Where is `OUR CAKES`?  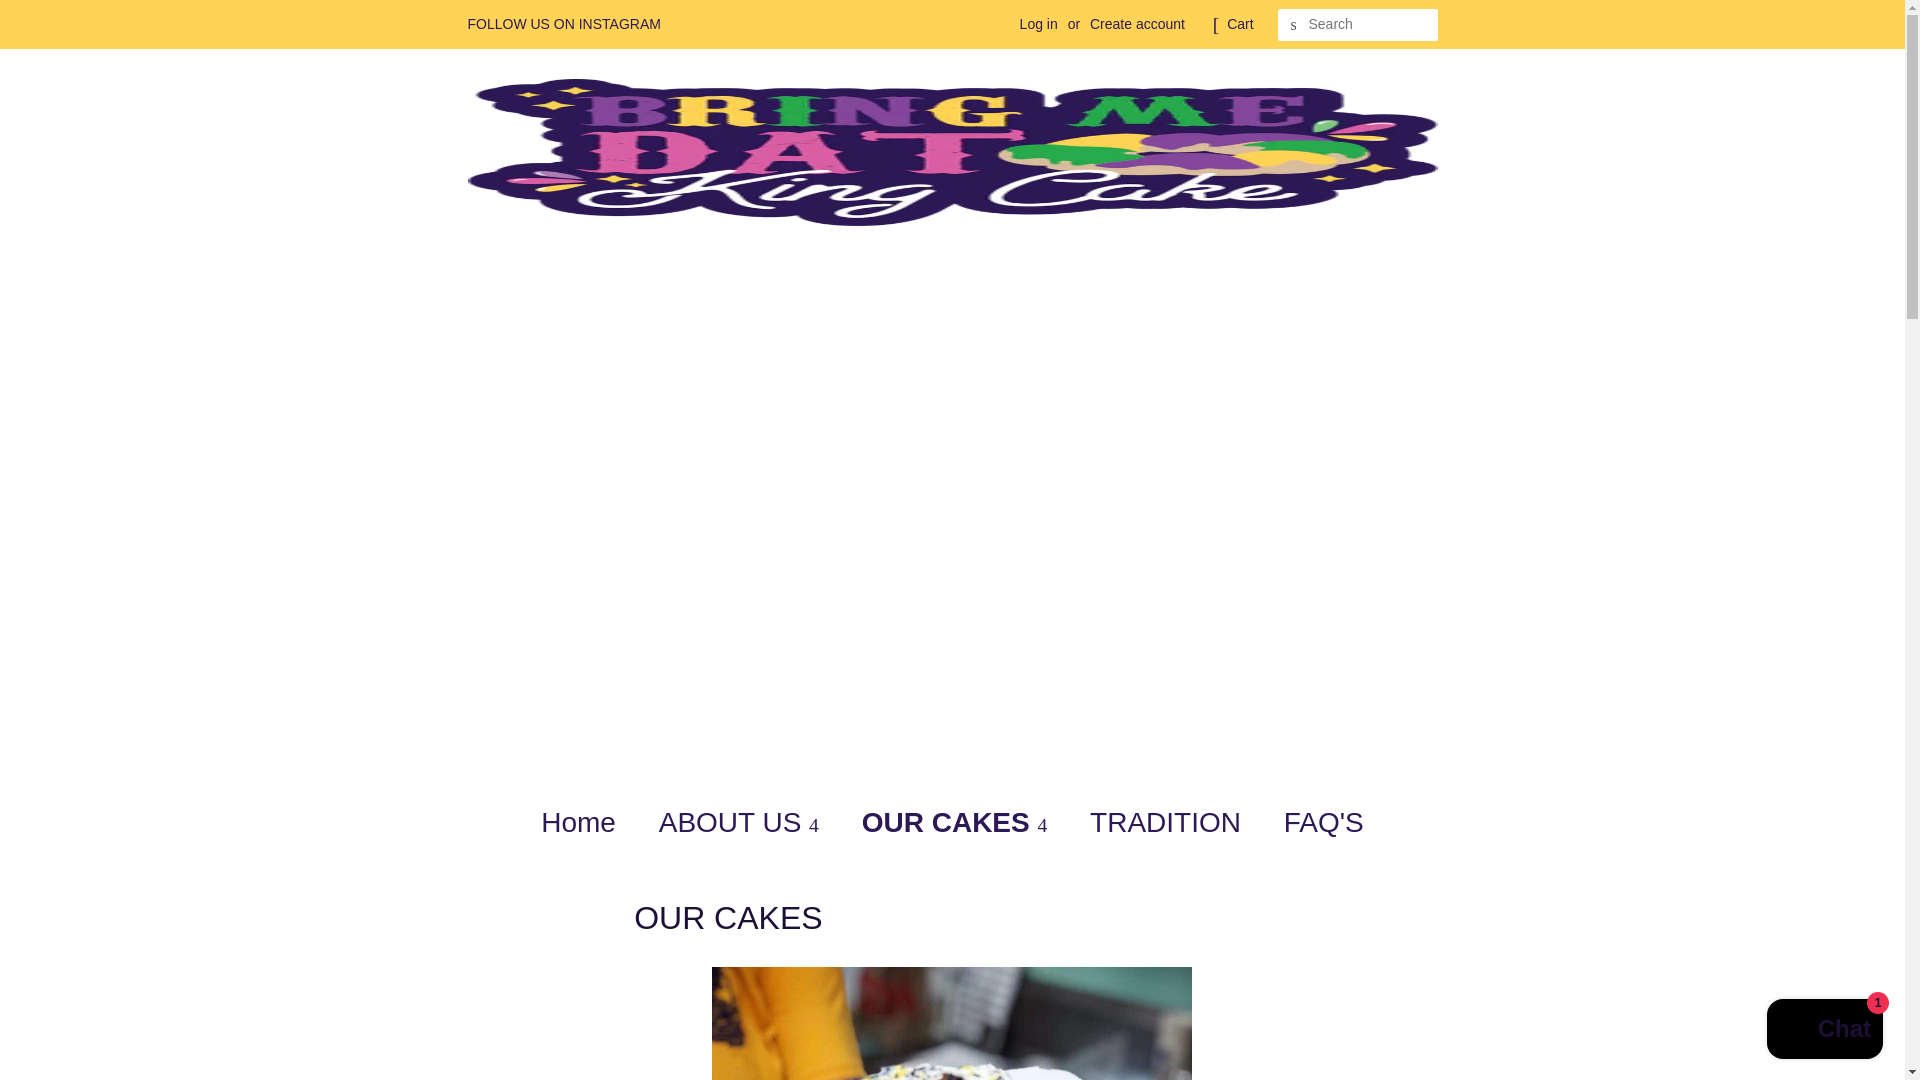
OUR CAKES is located at coordinates (956, 822).